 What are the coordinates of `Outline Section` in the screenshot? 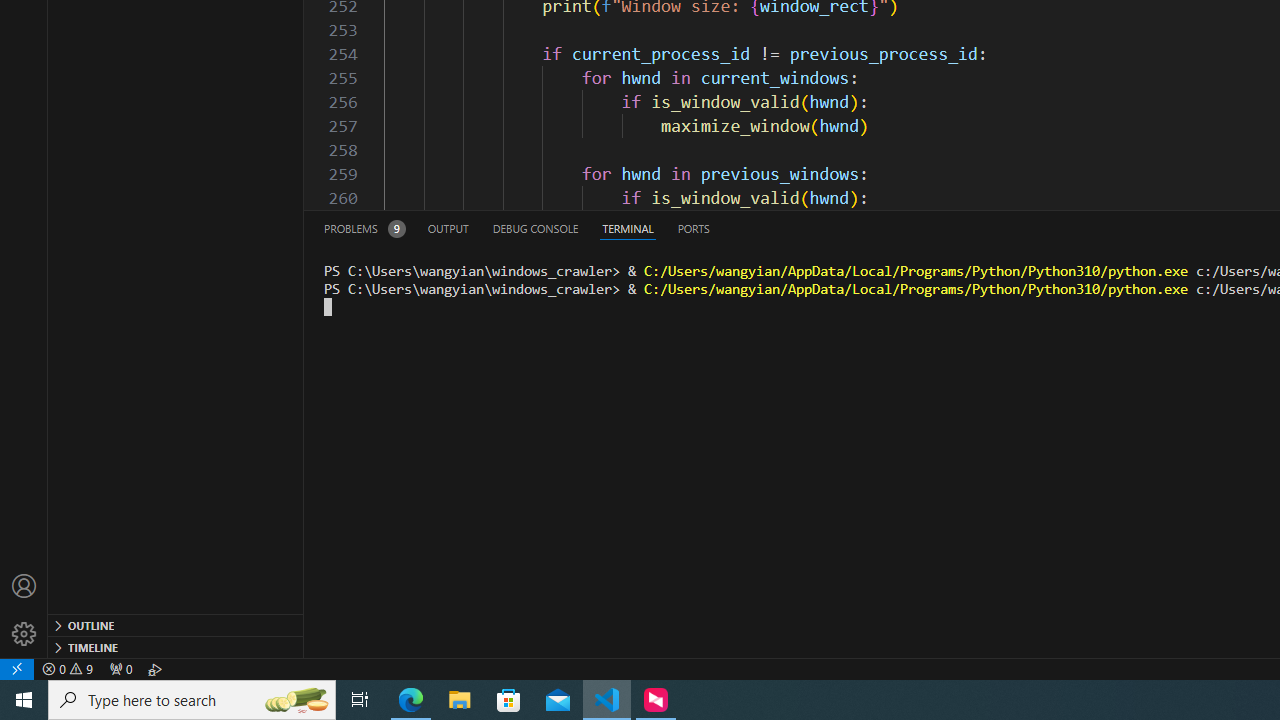 It's located at (176, 624).